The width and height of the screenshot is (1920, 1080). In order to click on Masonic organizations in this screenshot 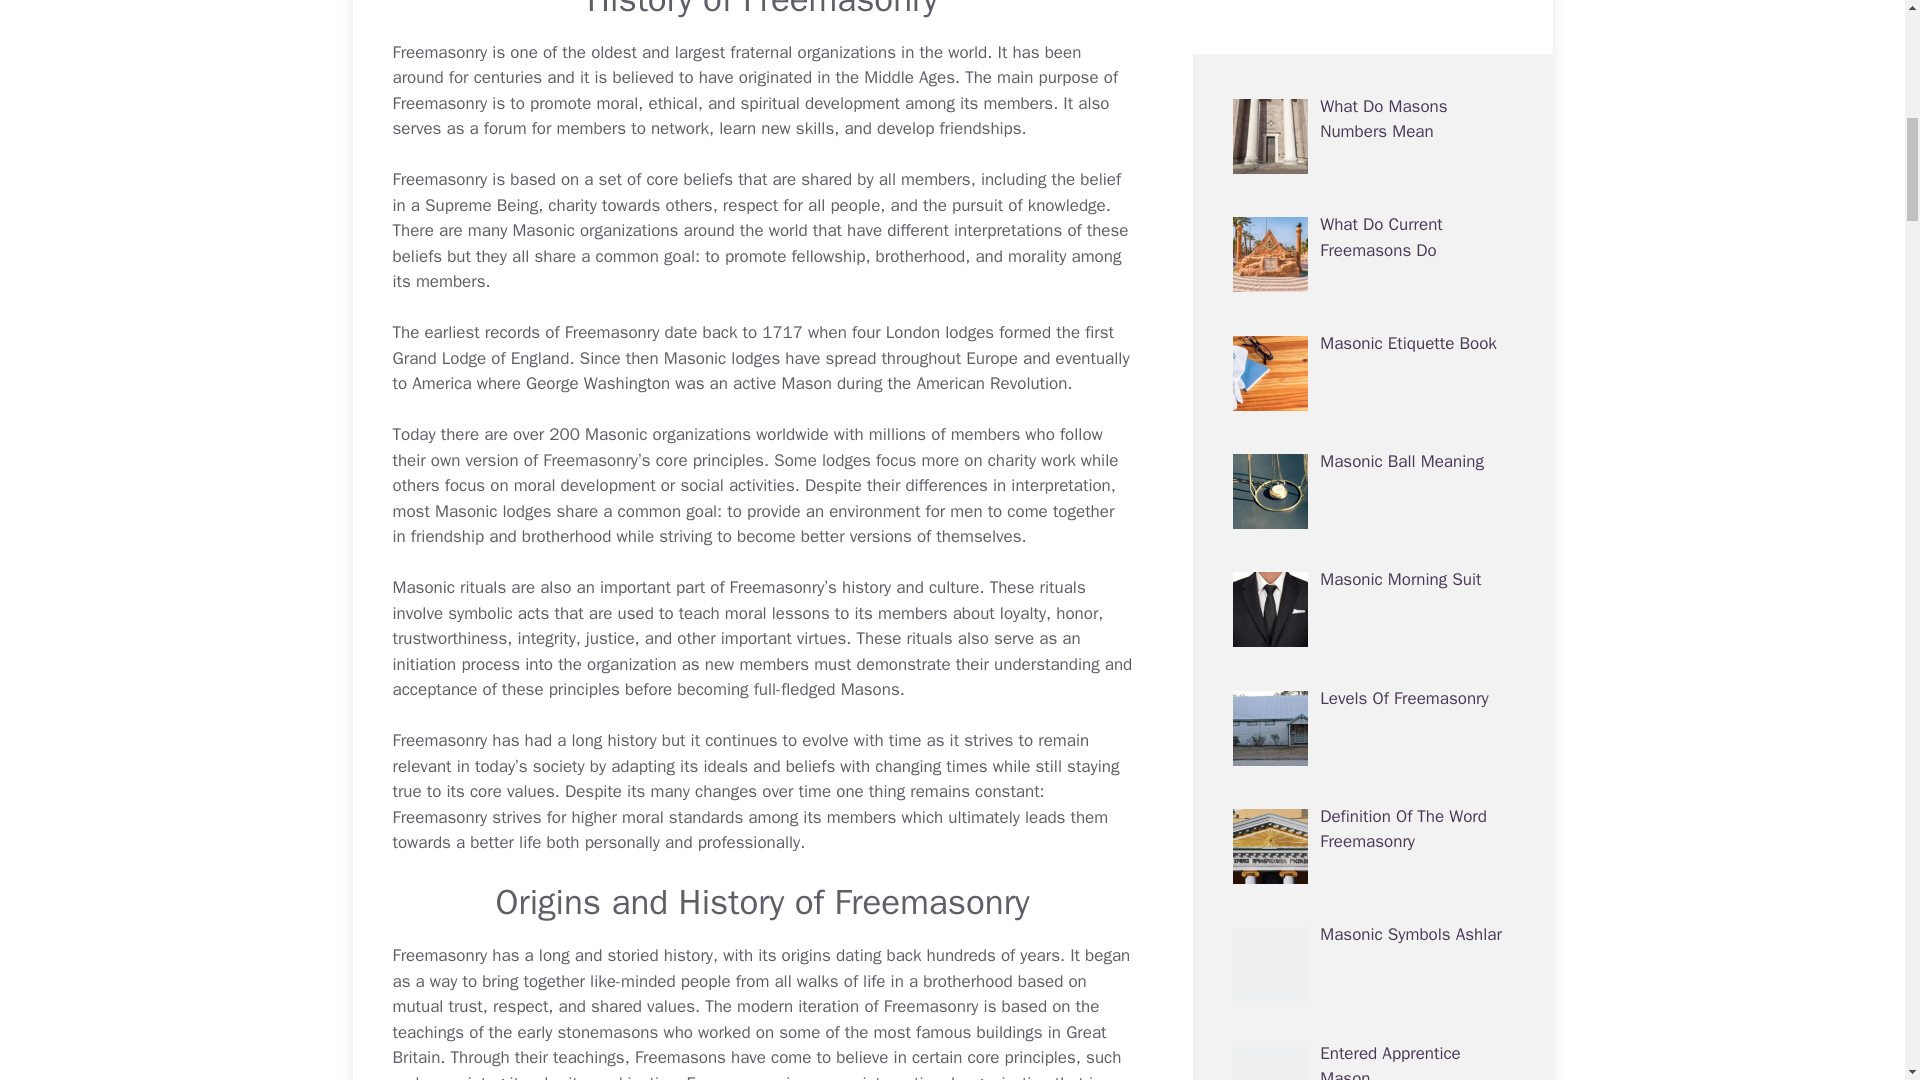, I will do `click(594, 230)`.